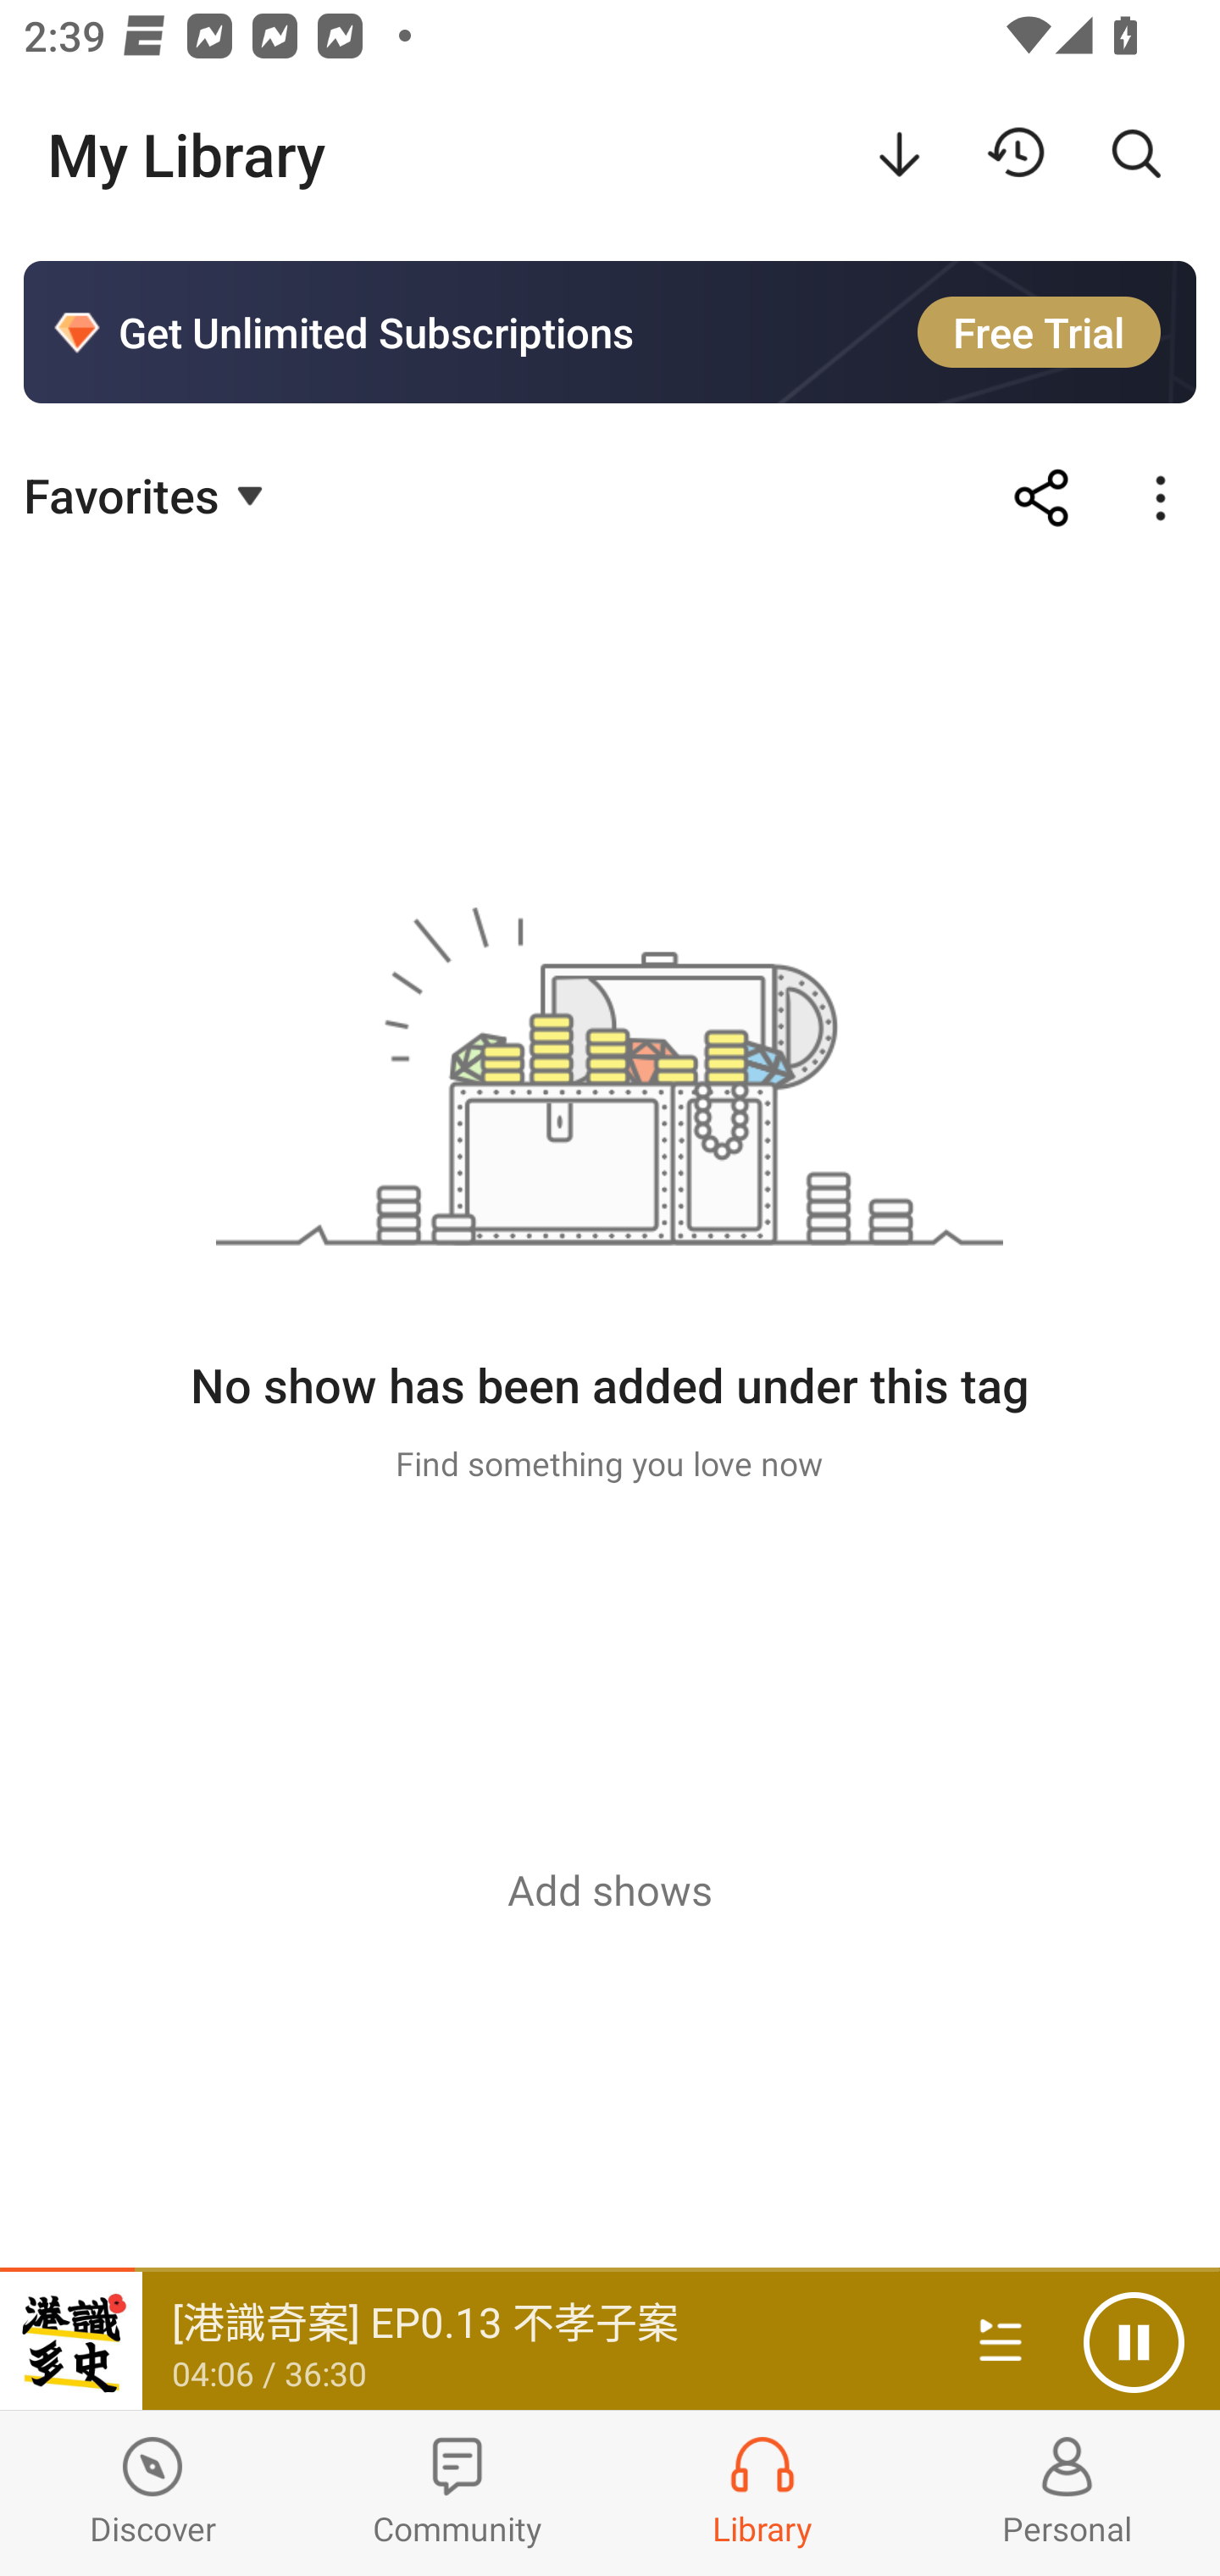 This screenshot has height=2576, width=1220. Describe the element at coordinates (1067, 2493) in the screenshot. I see `Profiles and Settings Personal` at that location.